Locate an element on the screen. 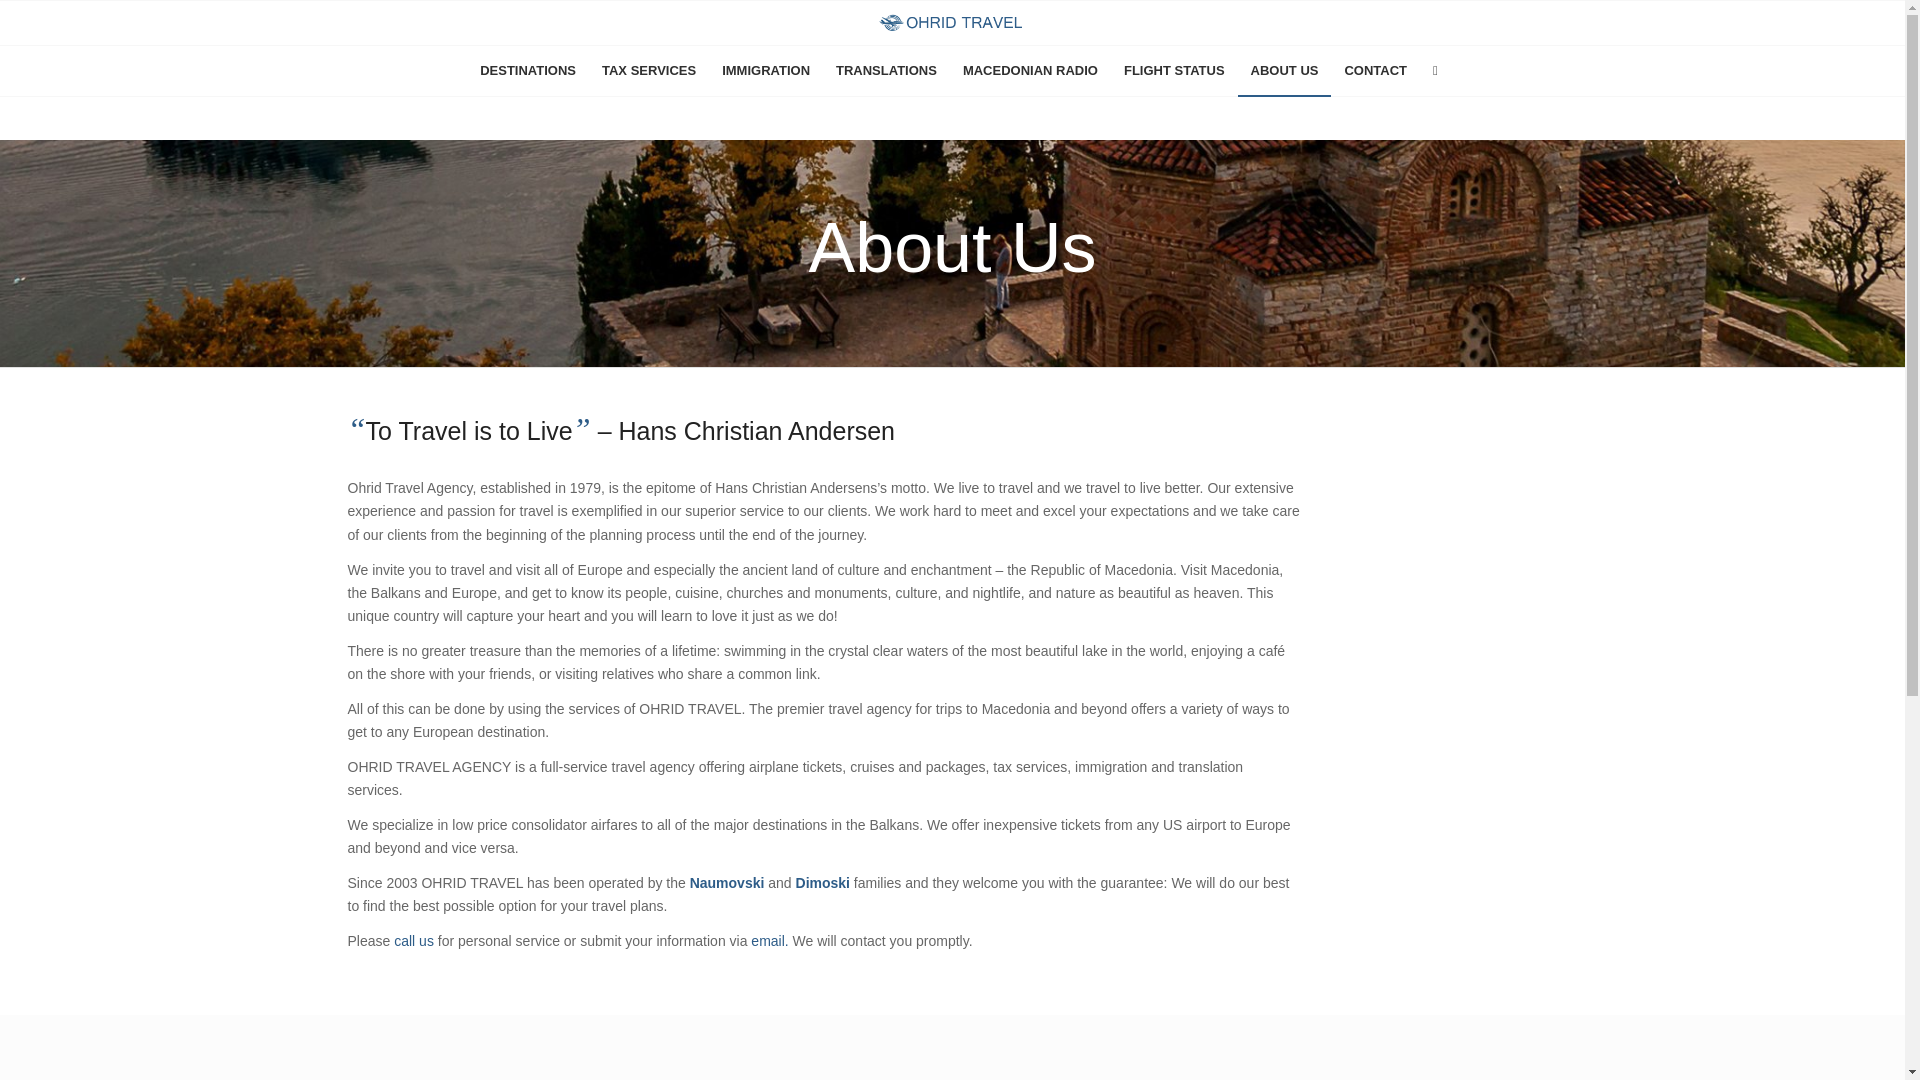 Image resolution: width=1920 pixels, height=1080 pixels. call us is located at coordinates (415, 942).